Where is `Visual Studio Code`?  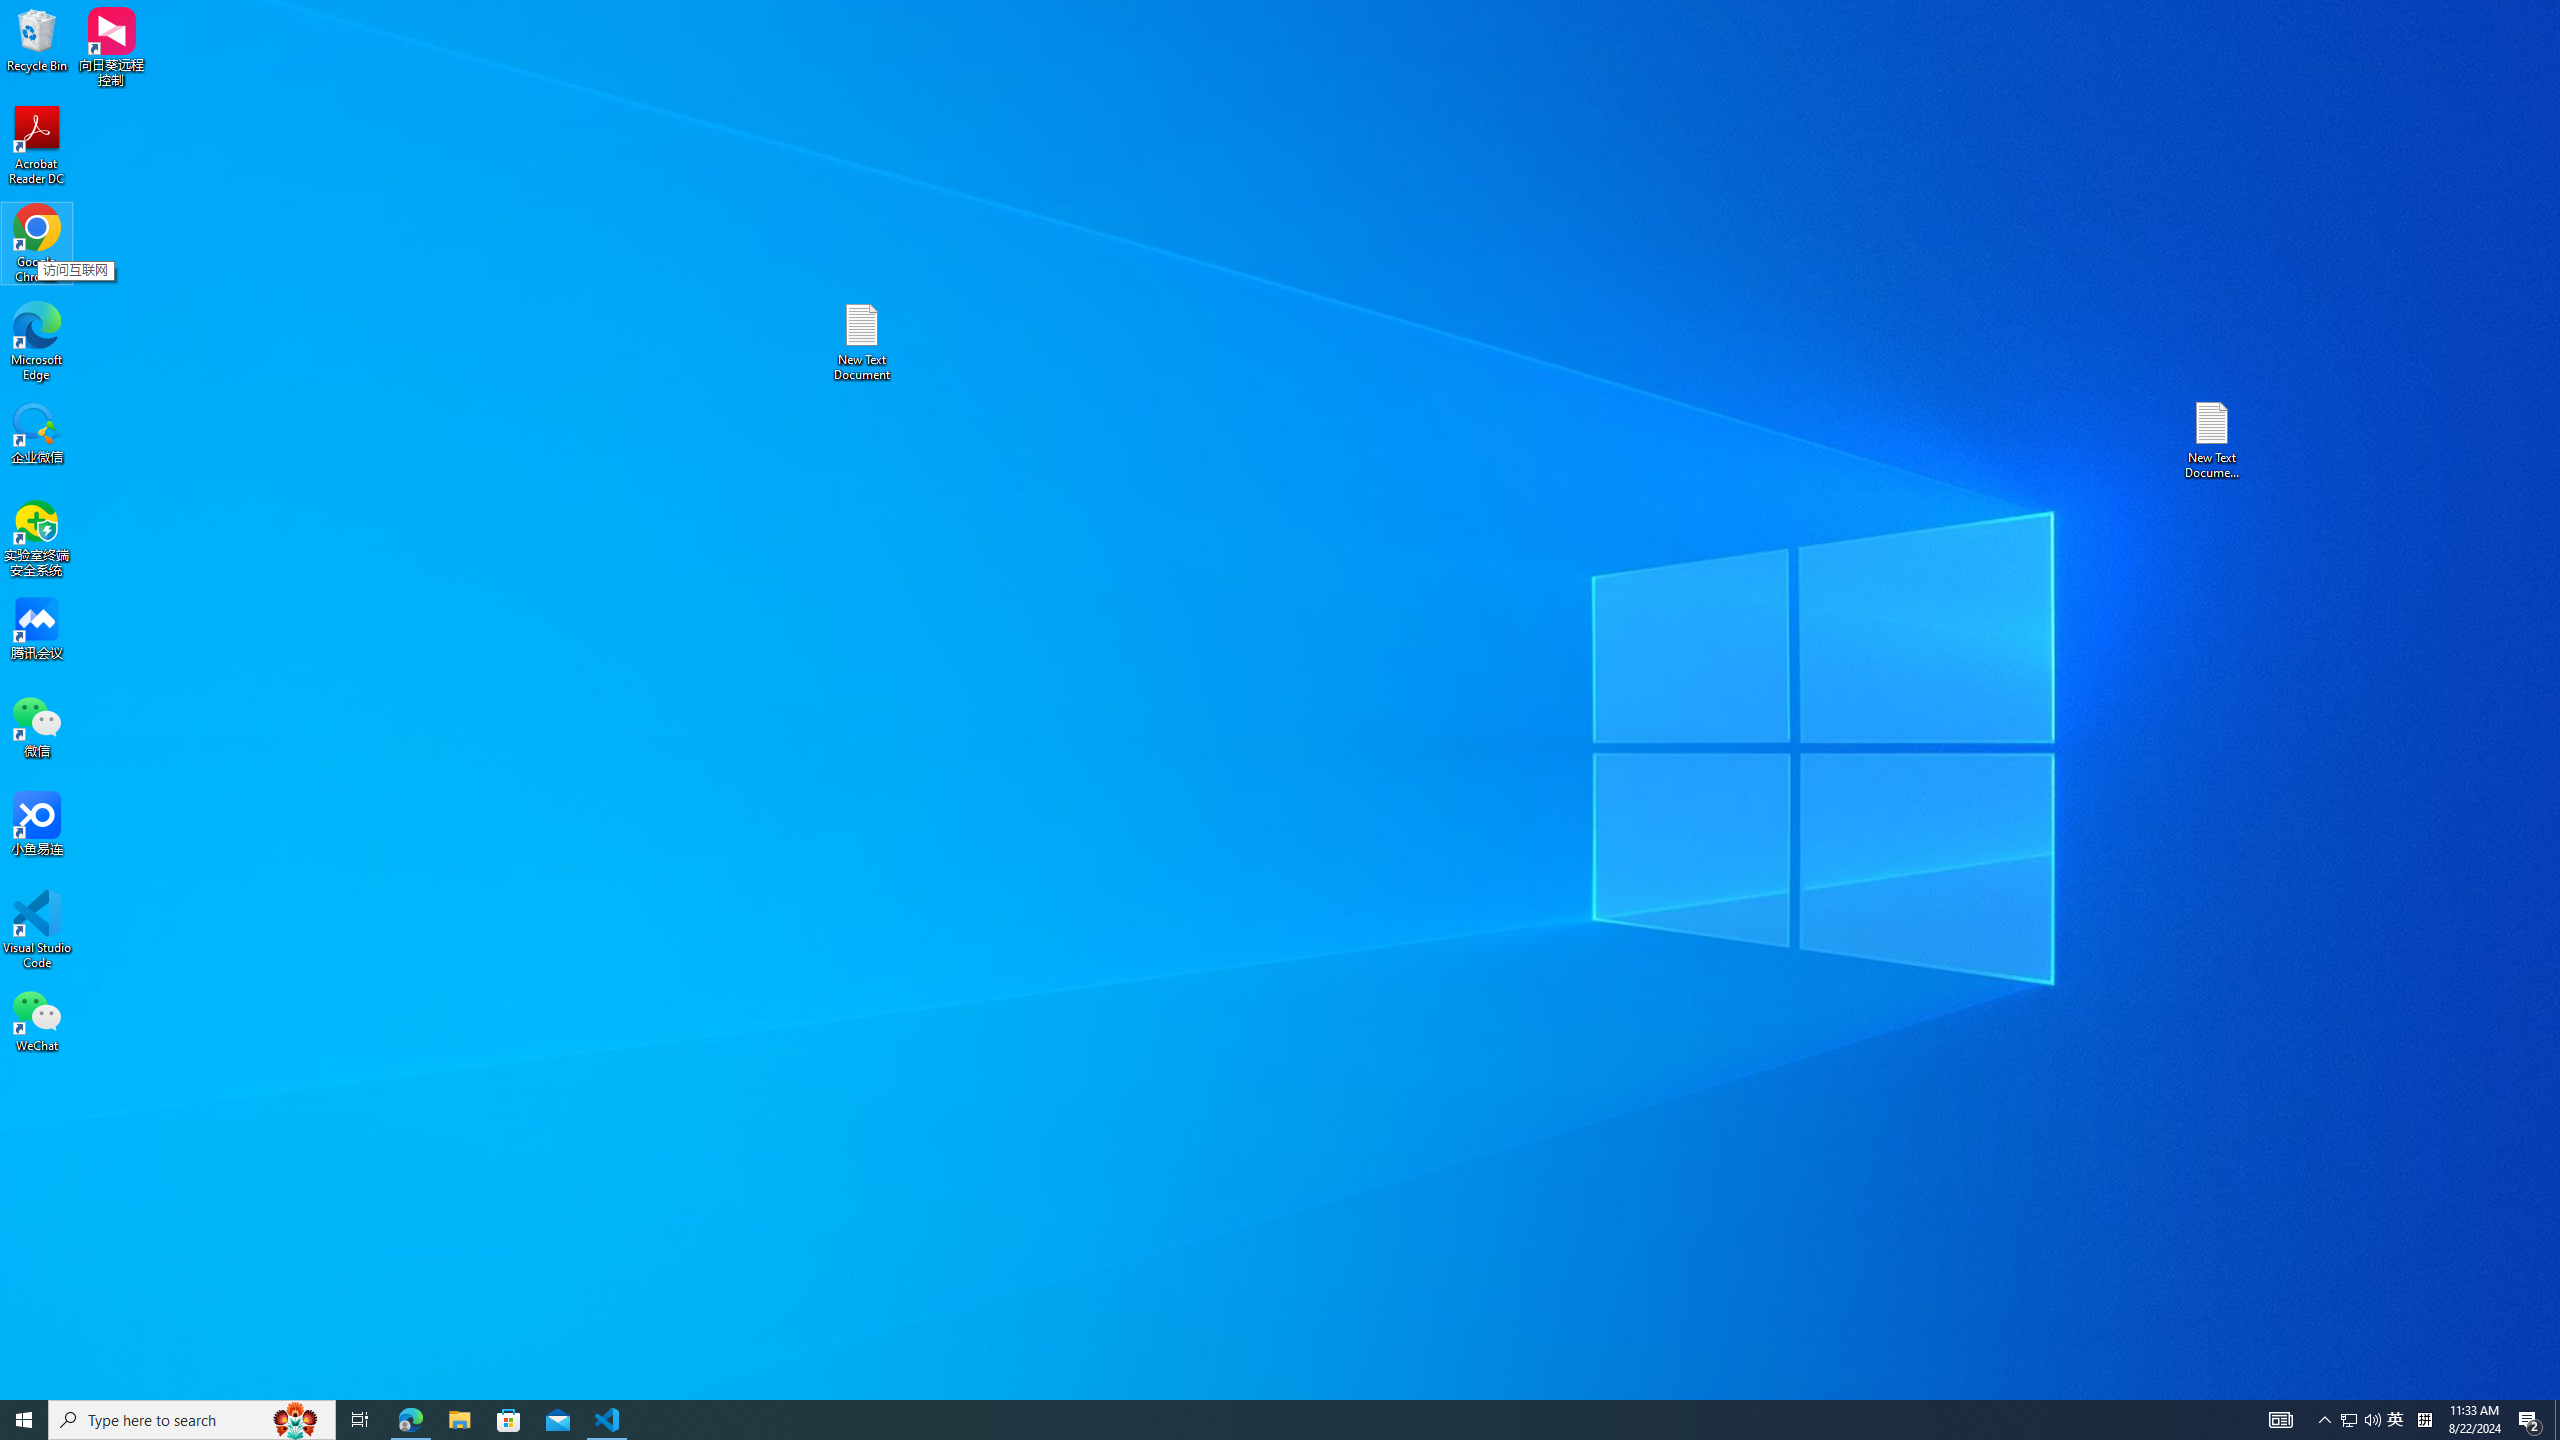 Visual Studio Code is located at coordinates (37, 930).